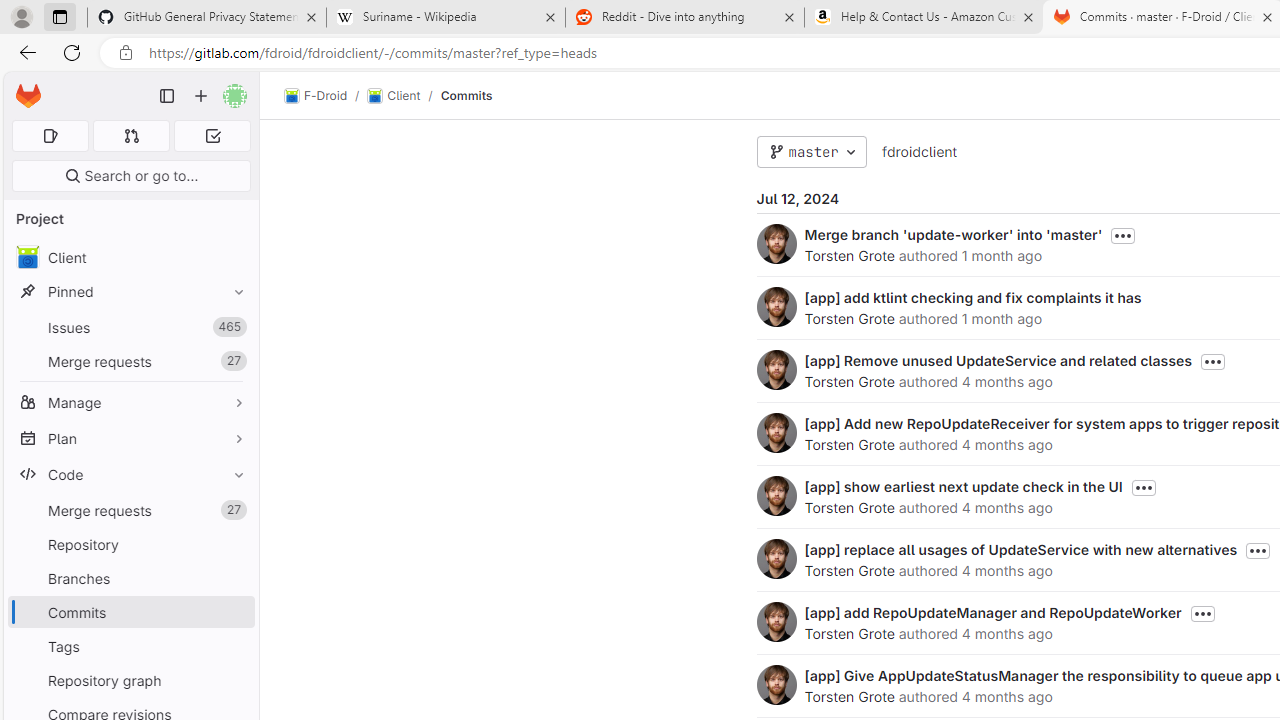 The image size is (1280, 720). Describe the element at coordinates (924, 18) in the screenshot. I see `Help & Contact Us - Amazon Customer Service` at that location.